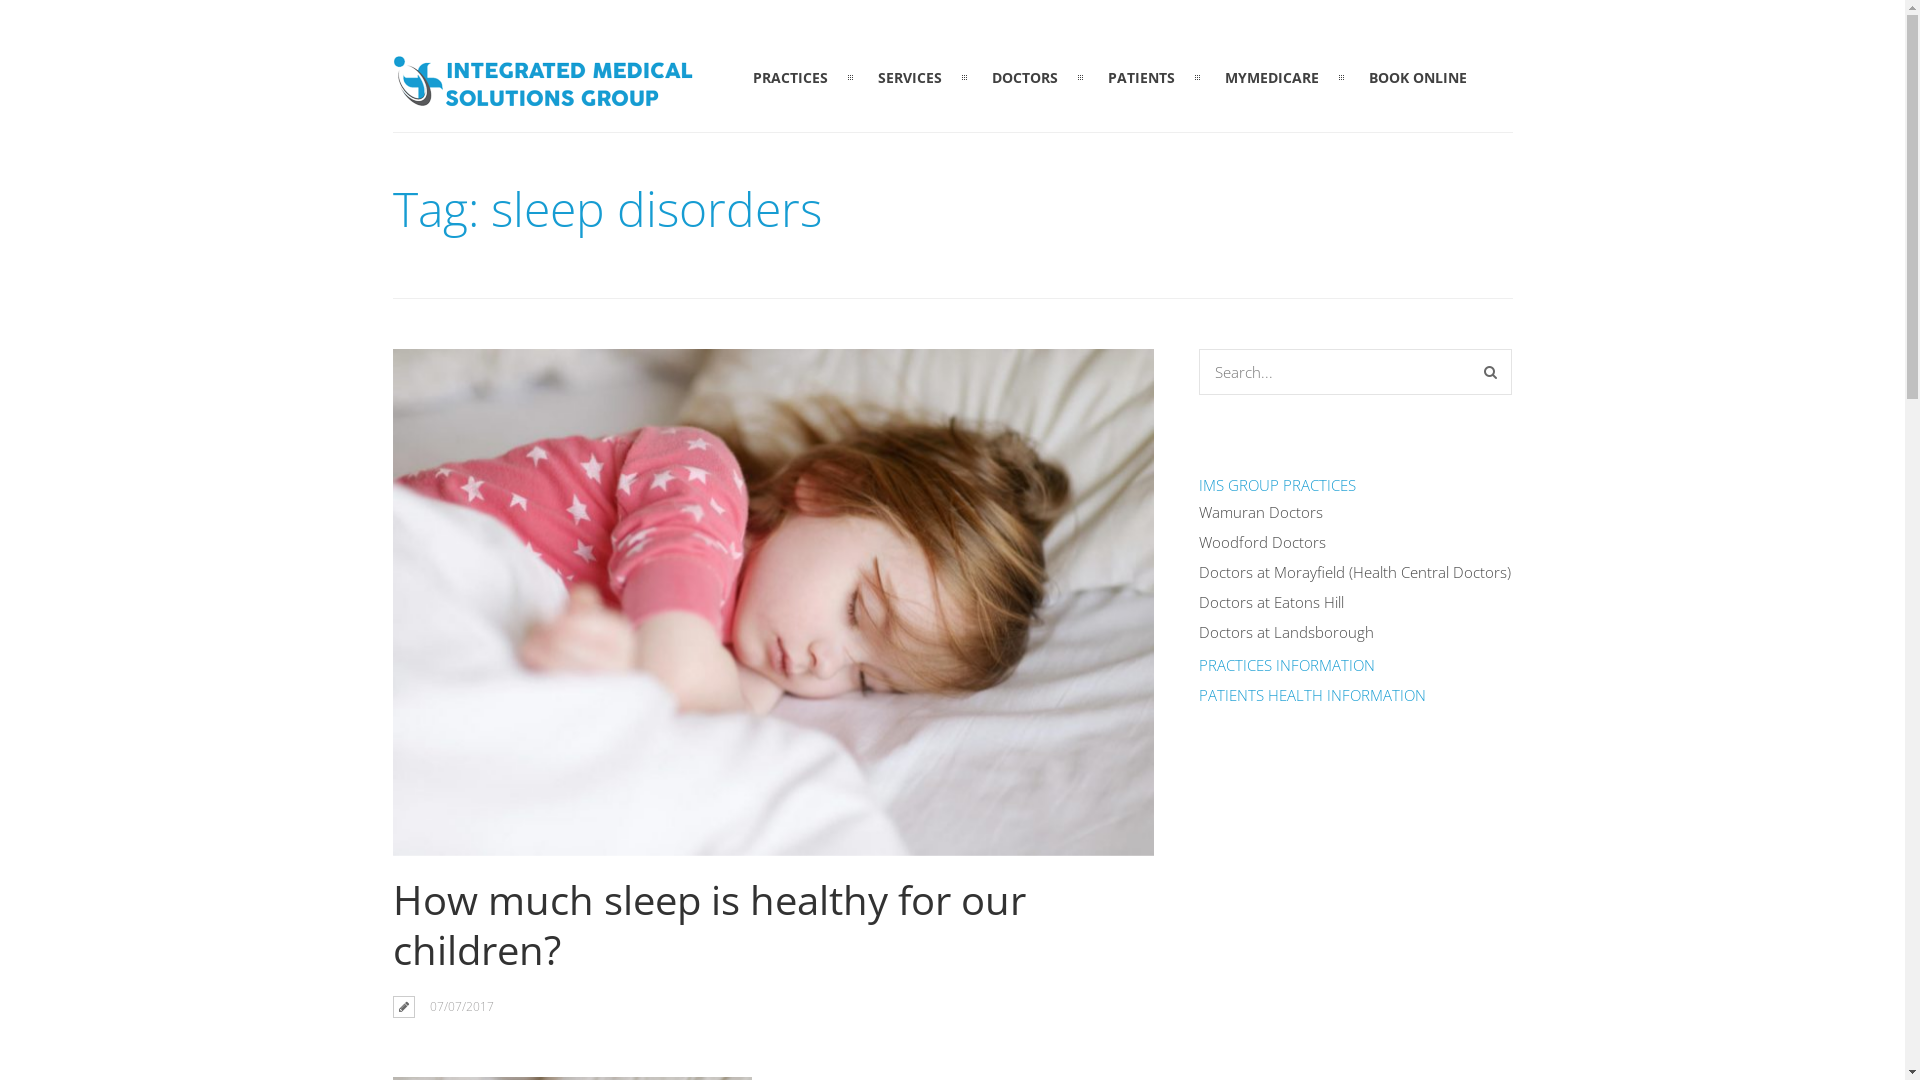 The image size is (1920, 1080). Describe the element at coordinates (1286, 632) in the screenshot. I see `Doctors at Landsborough` at that location.